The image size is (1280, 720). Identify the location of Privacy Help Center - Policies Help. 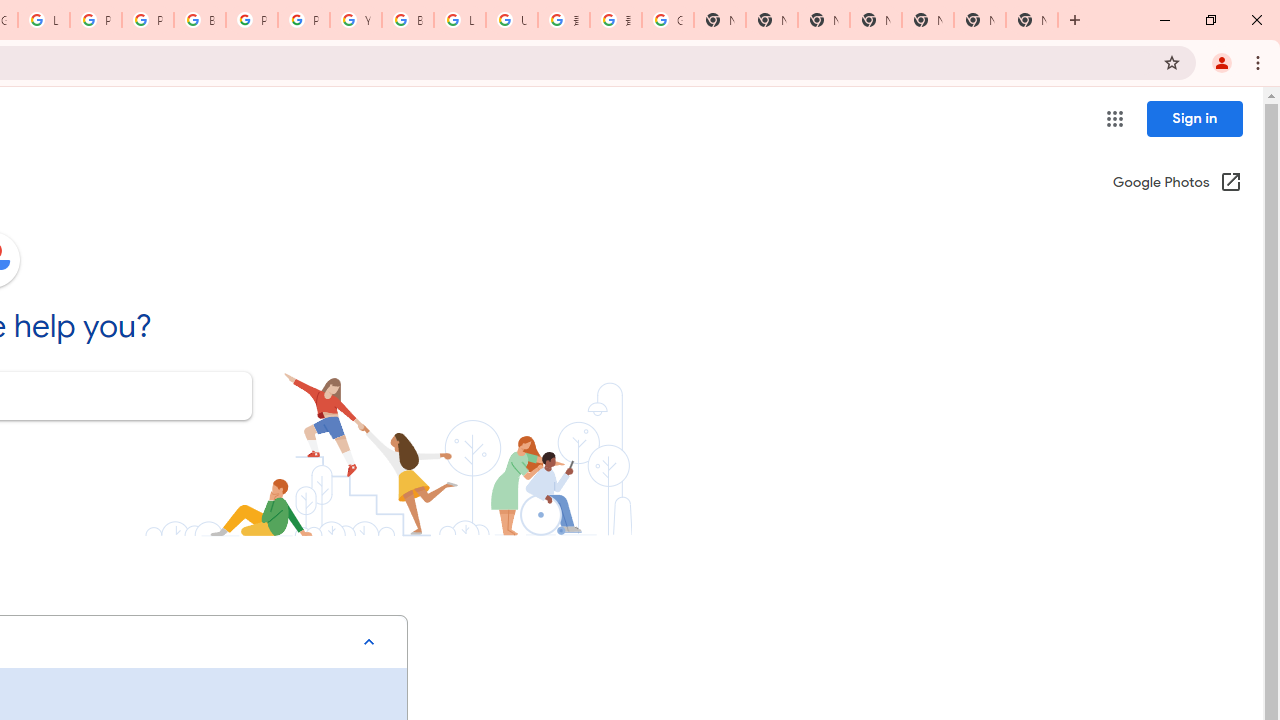
(148, 20).